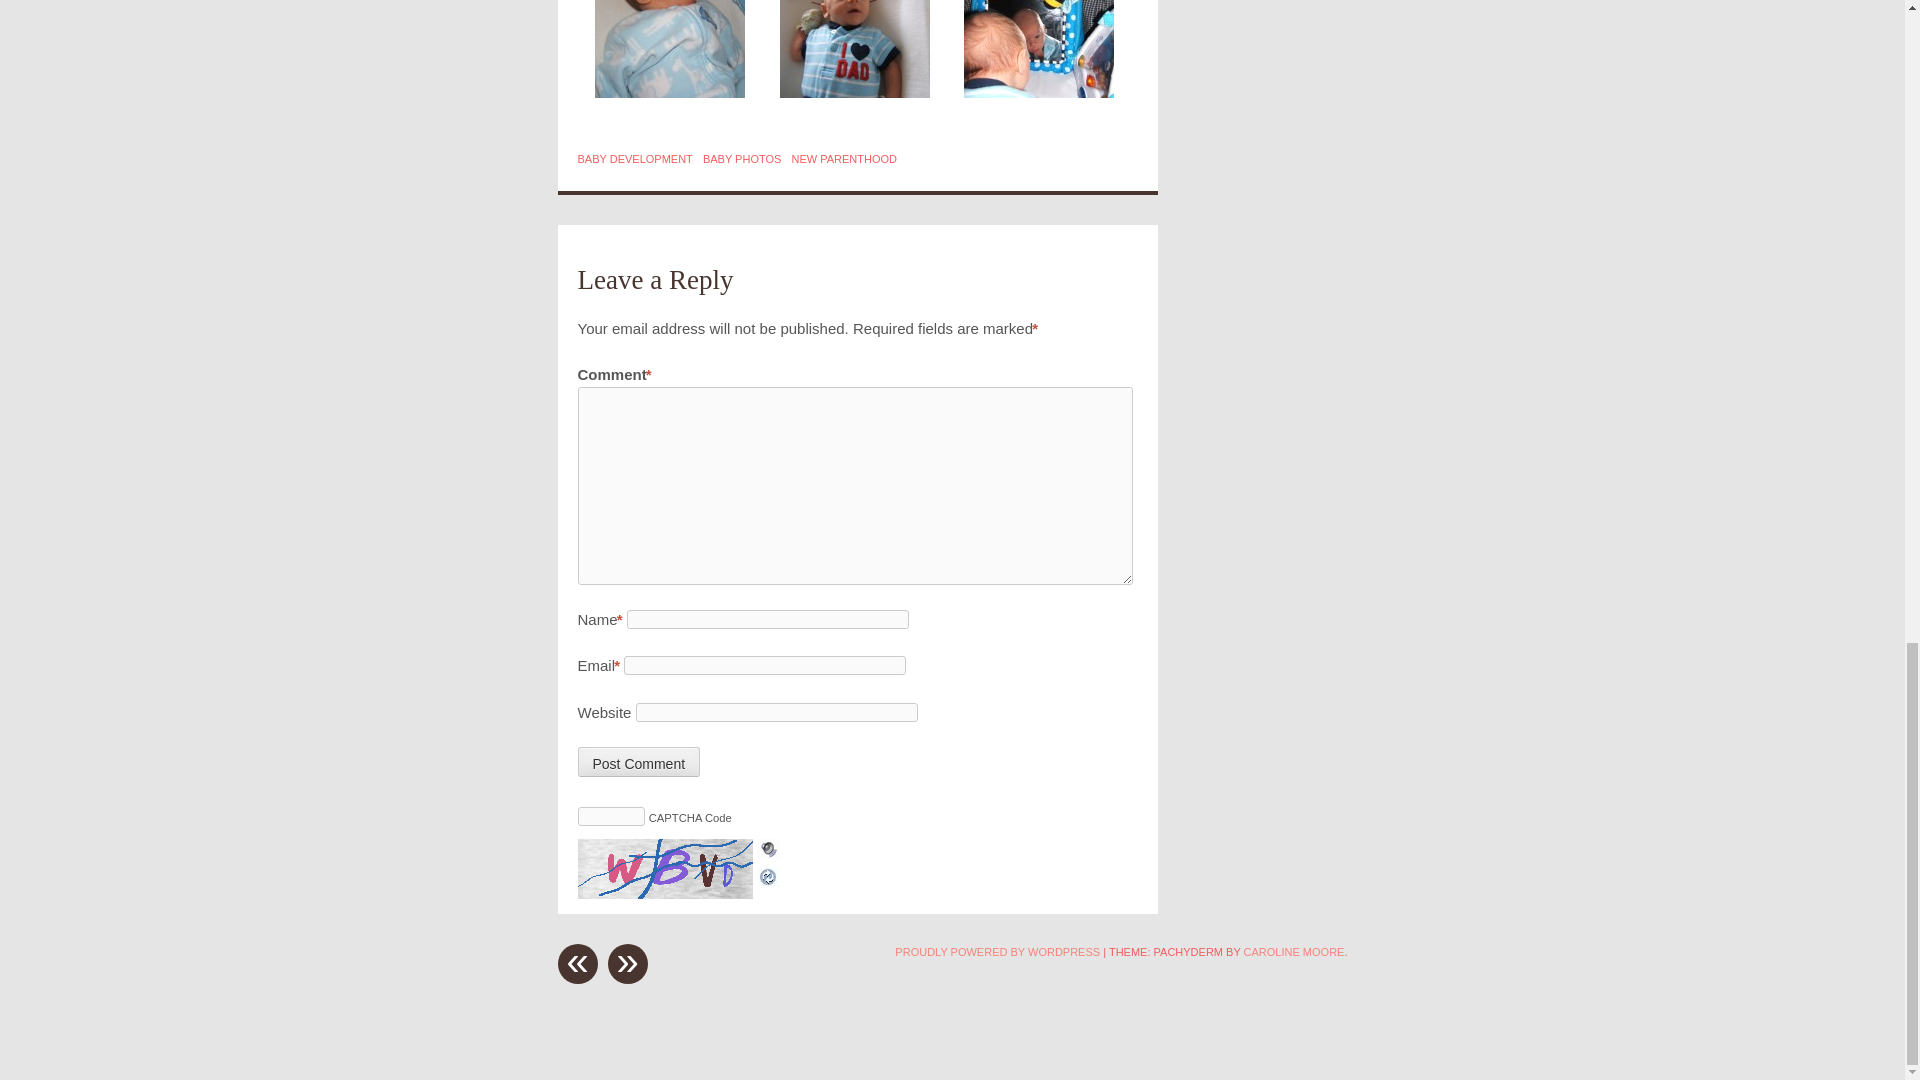 The image size is (1920, 1080). Describe the element at coordinates (768, 874) in the screenshot. I see `Refresh Image` at that location.